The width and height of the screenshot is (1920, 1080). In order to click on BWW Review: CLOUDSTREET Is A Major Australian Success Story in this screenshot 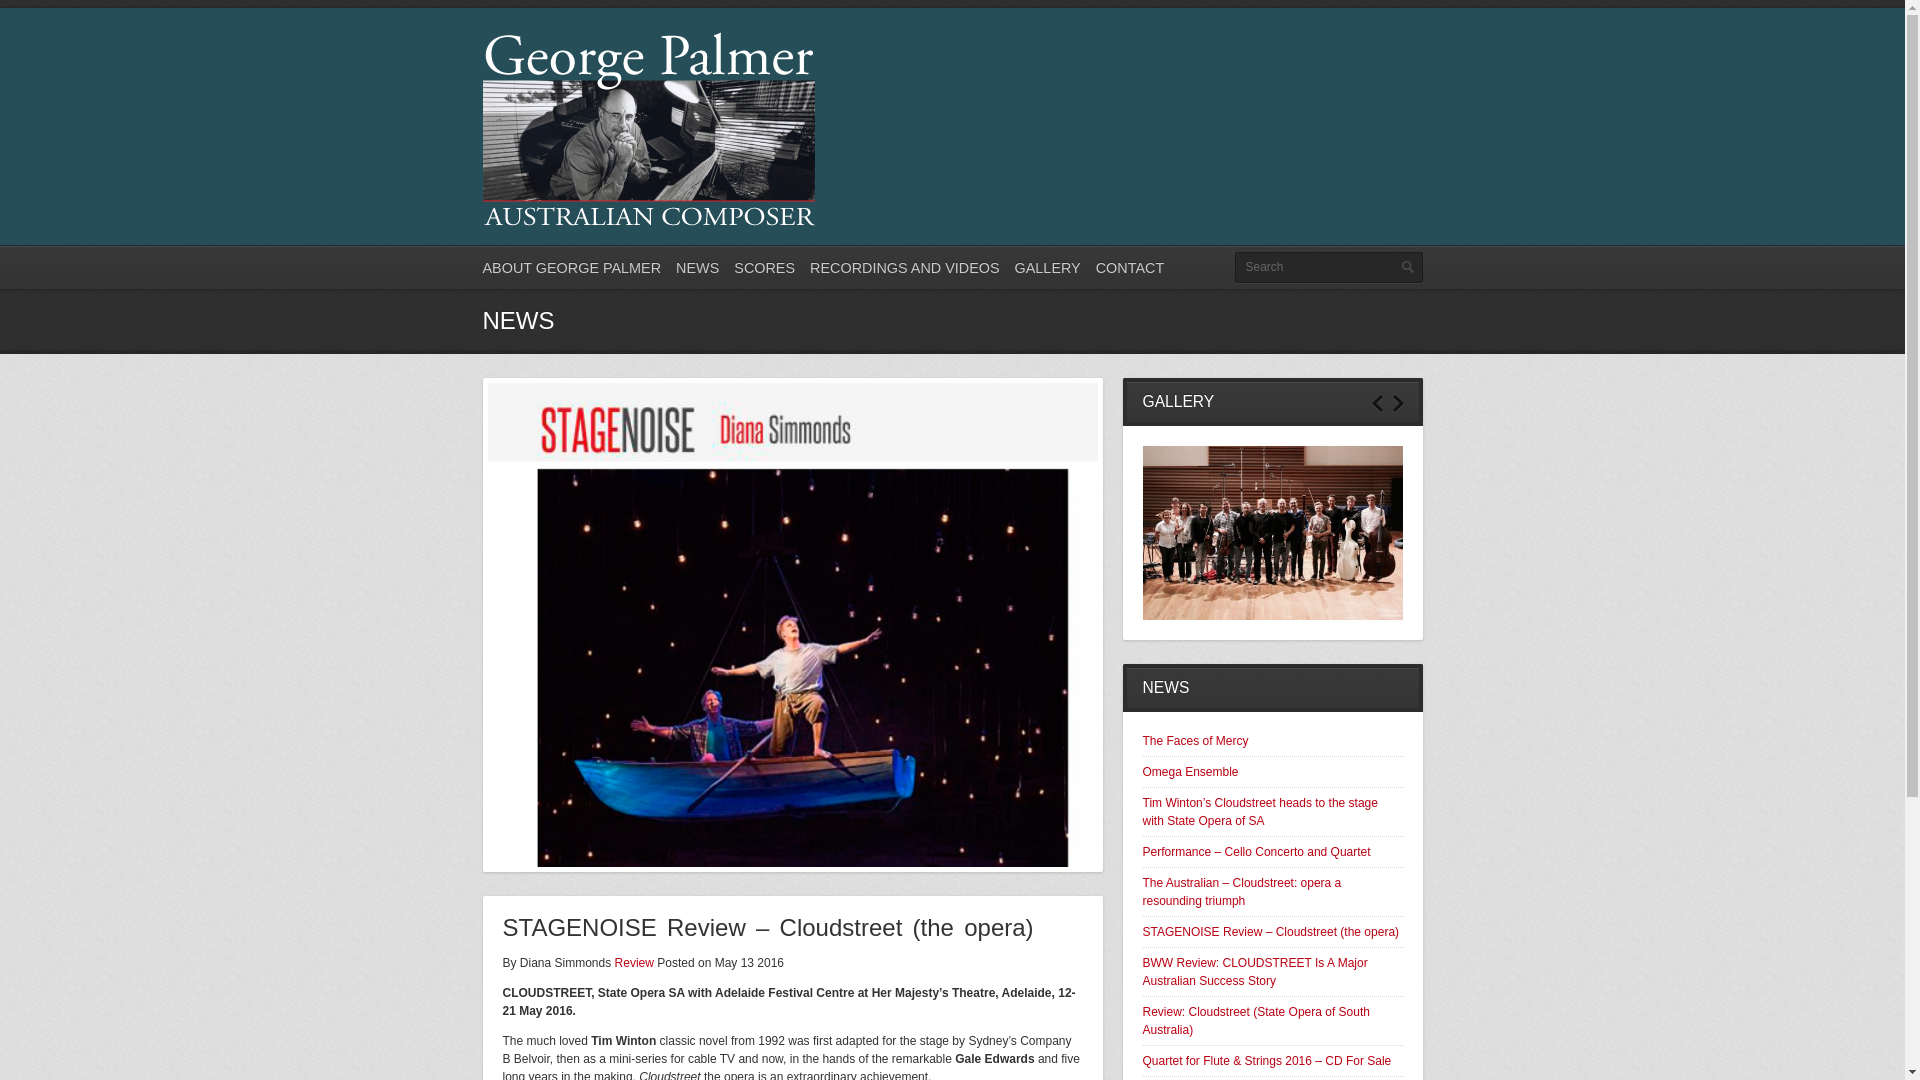, I will do `click(1254, 972)`.